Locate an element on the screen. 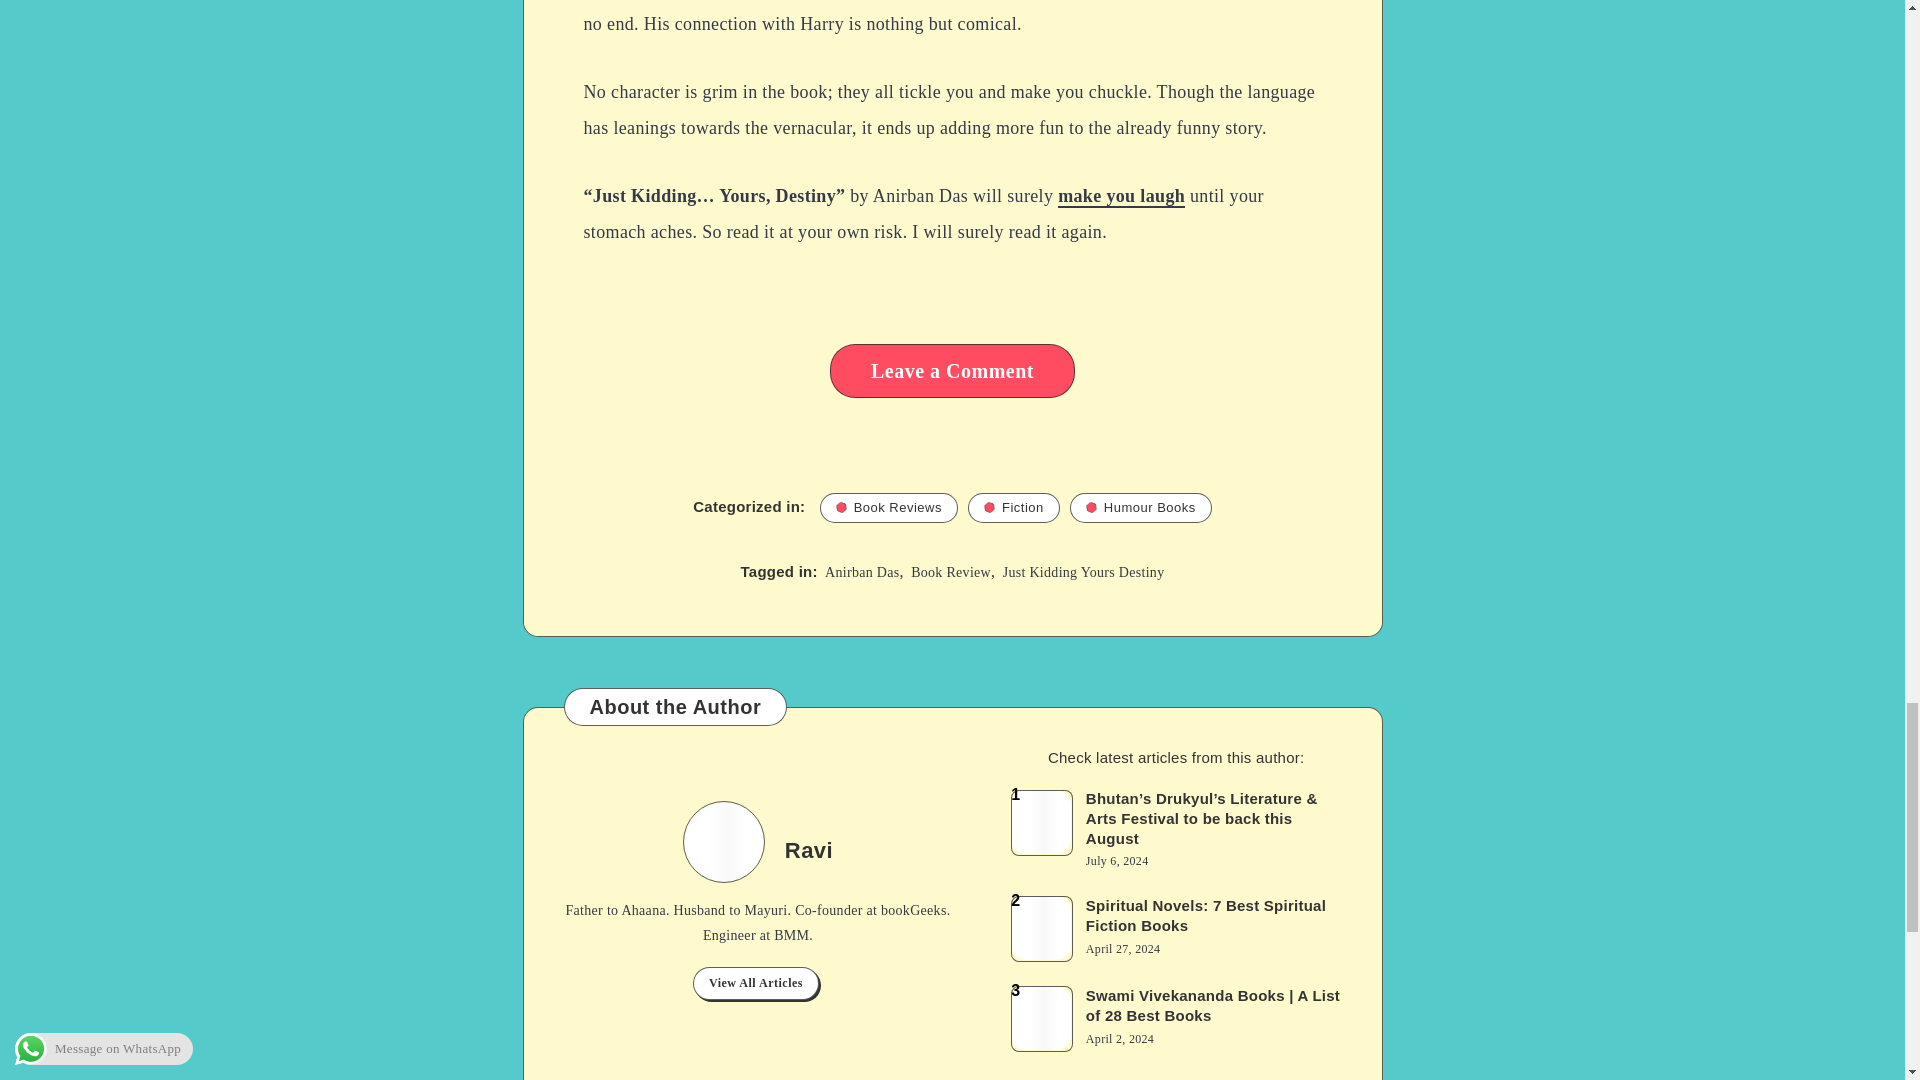  Leave a Comment is located at coordinates (952, 371).